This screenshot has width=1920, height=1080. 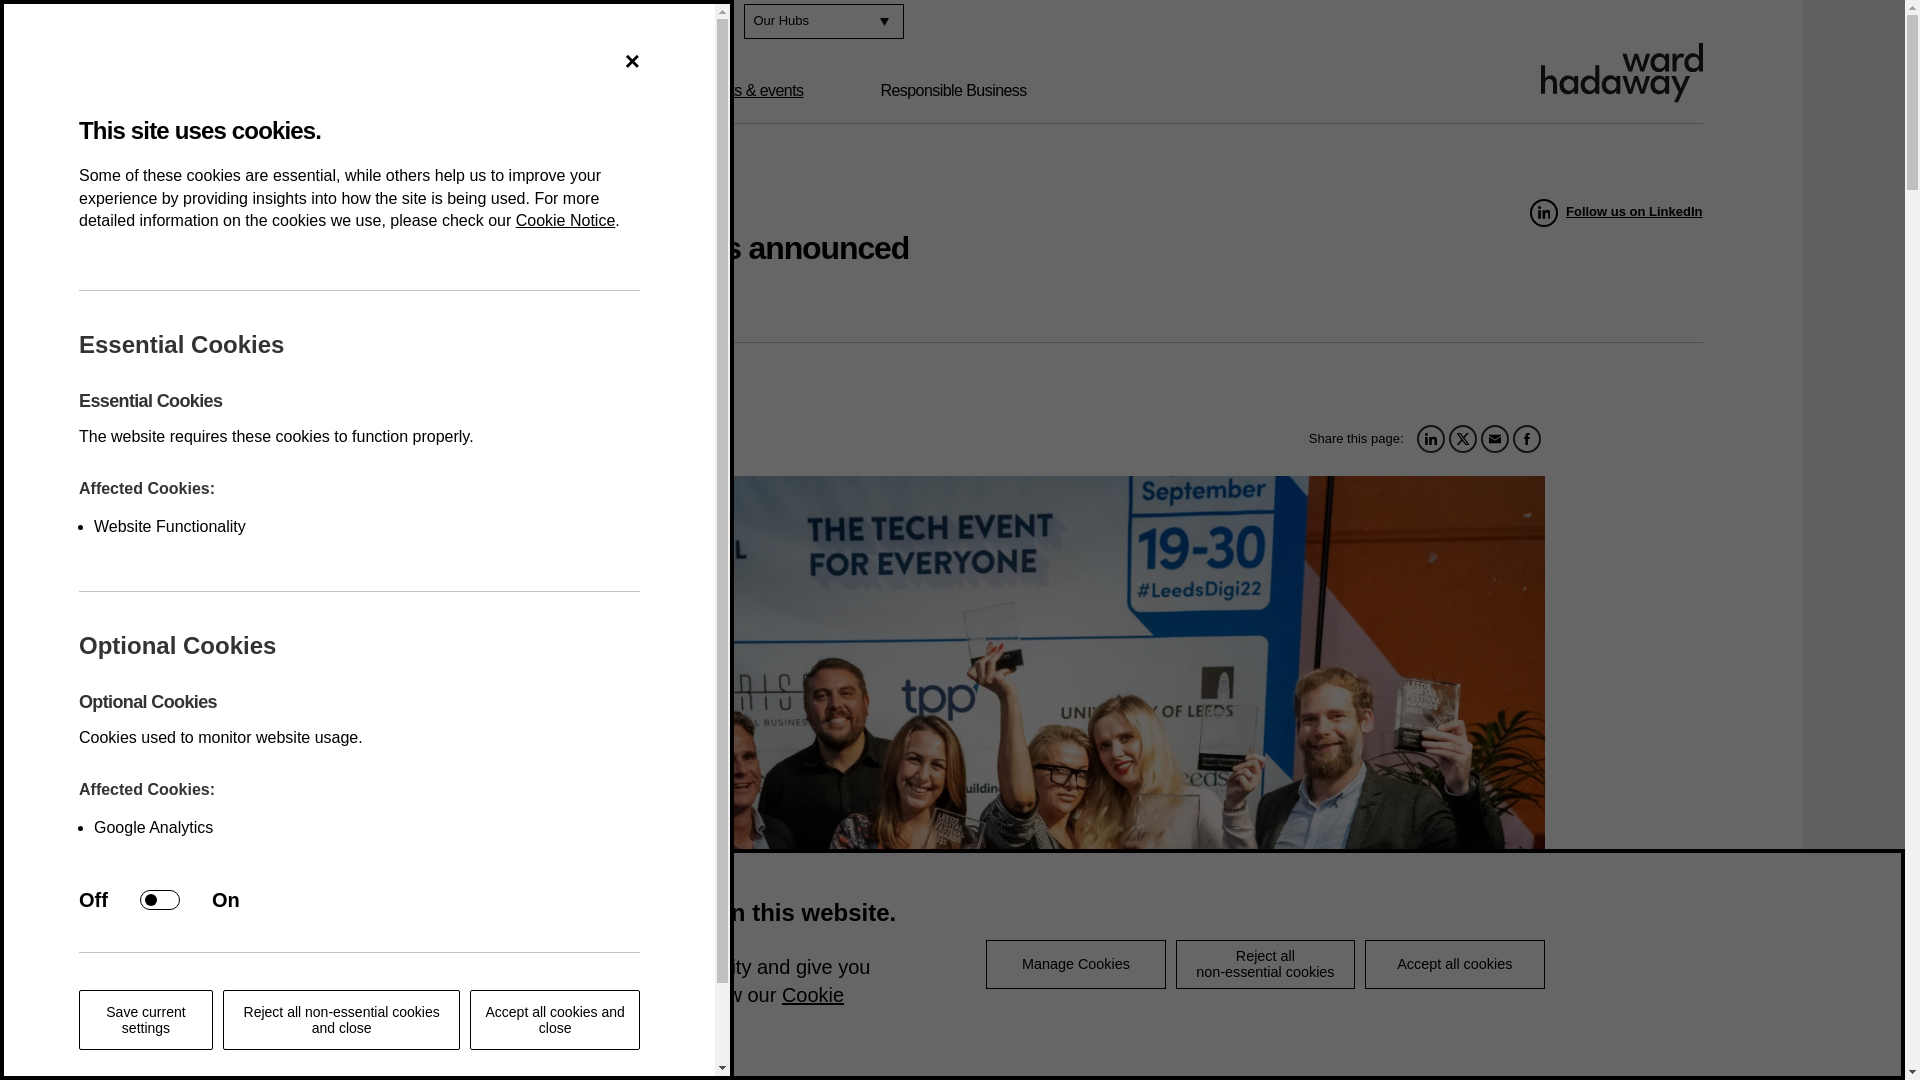 I want to click on Home, so click(x=216, y=206).